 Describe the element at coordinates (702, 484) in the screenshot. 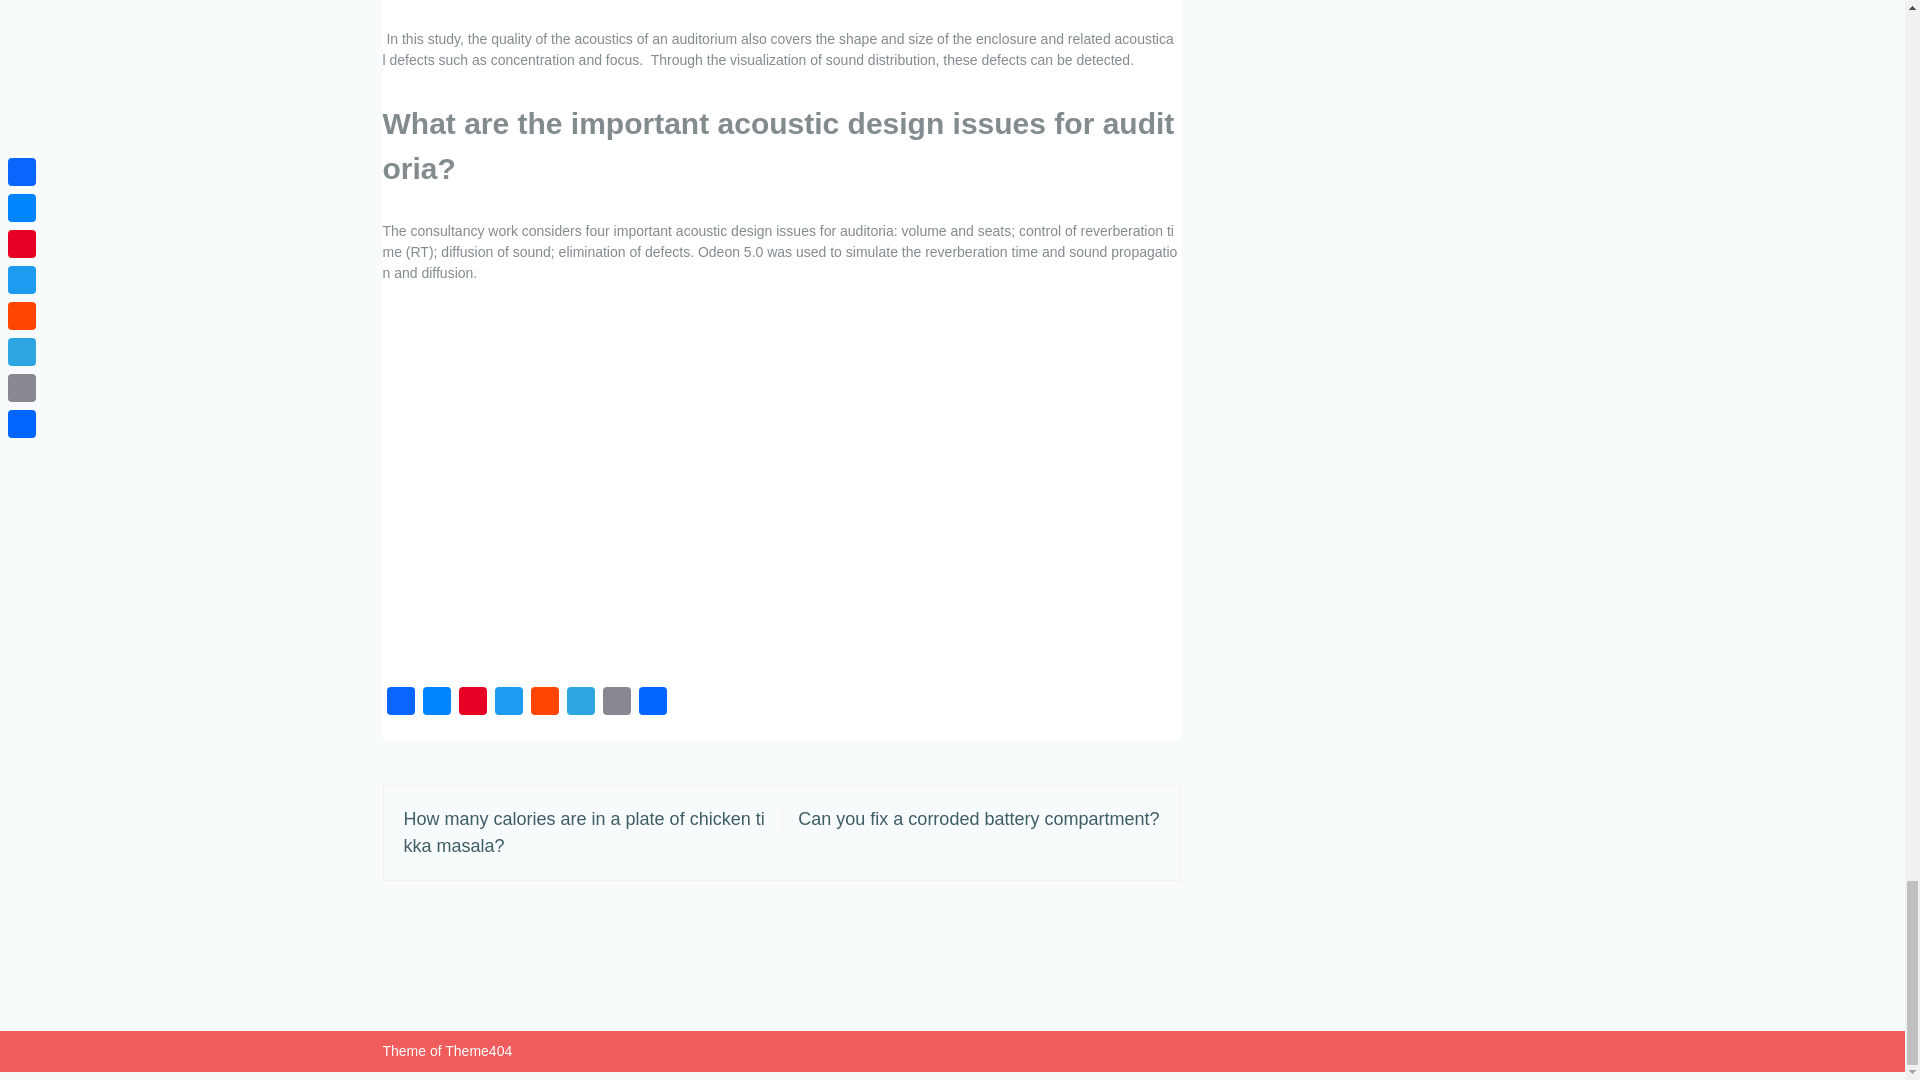

I see `Concert Hall Acoustics Design` at that location.